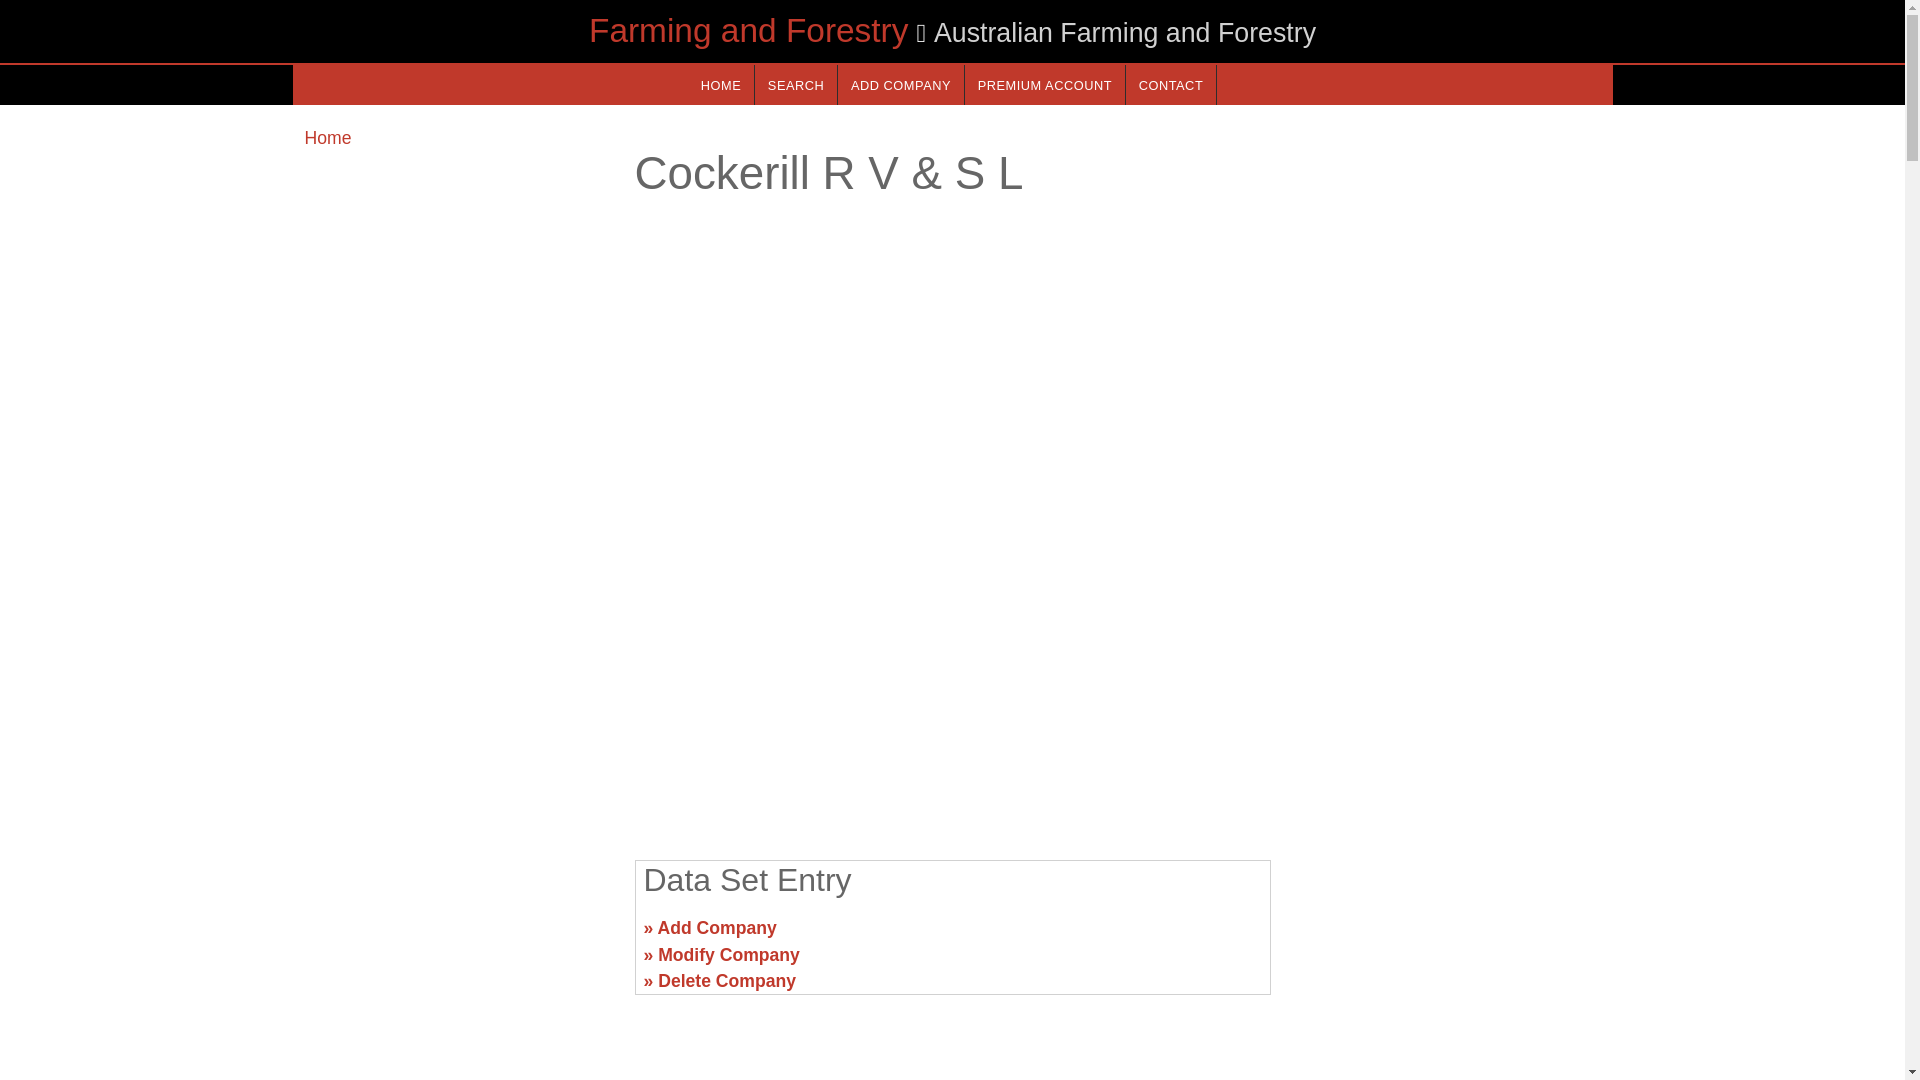 The width and height of the screenshot is (1920, 1080). Describe the element at coordinates (748, 30) in the screenshot. I see `Farming and Forestry` at that location.